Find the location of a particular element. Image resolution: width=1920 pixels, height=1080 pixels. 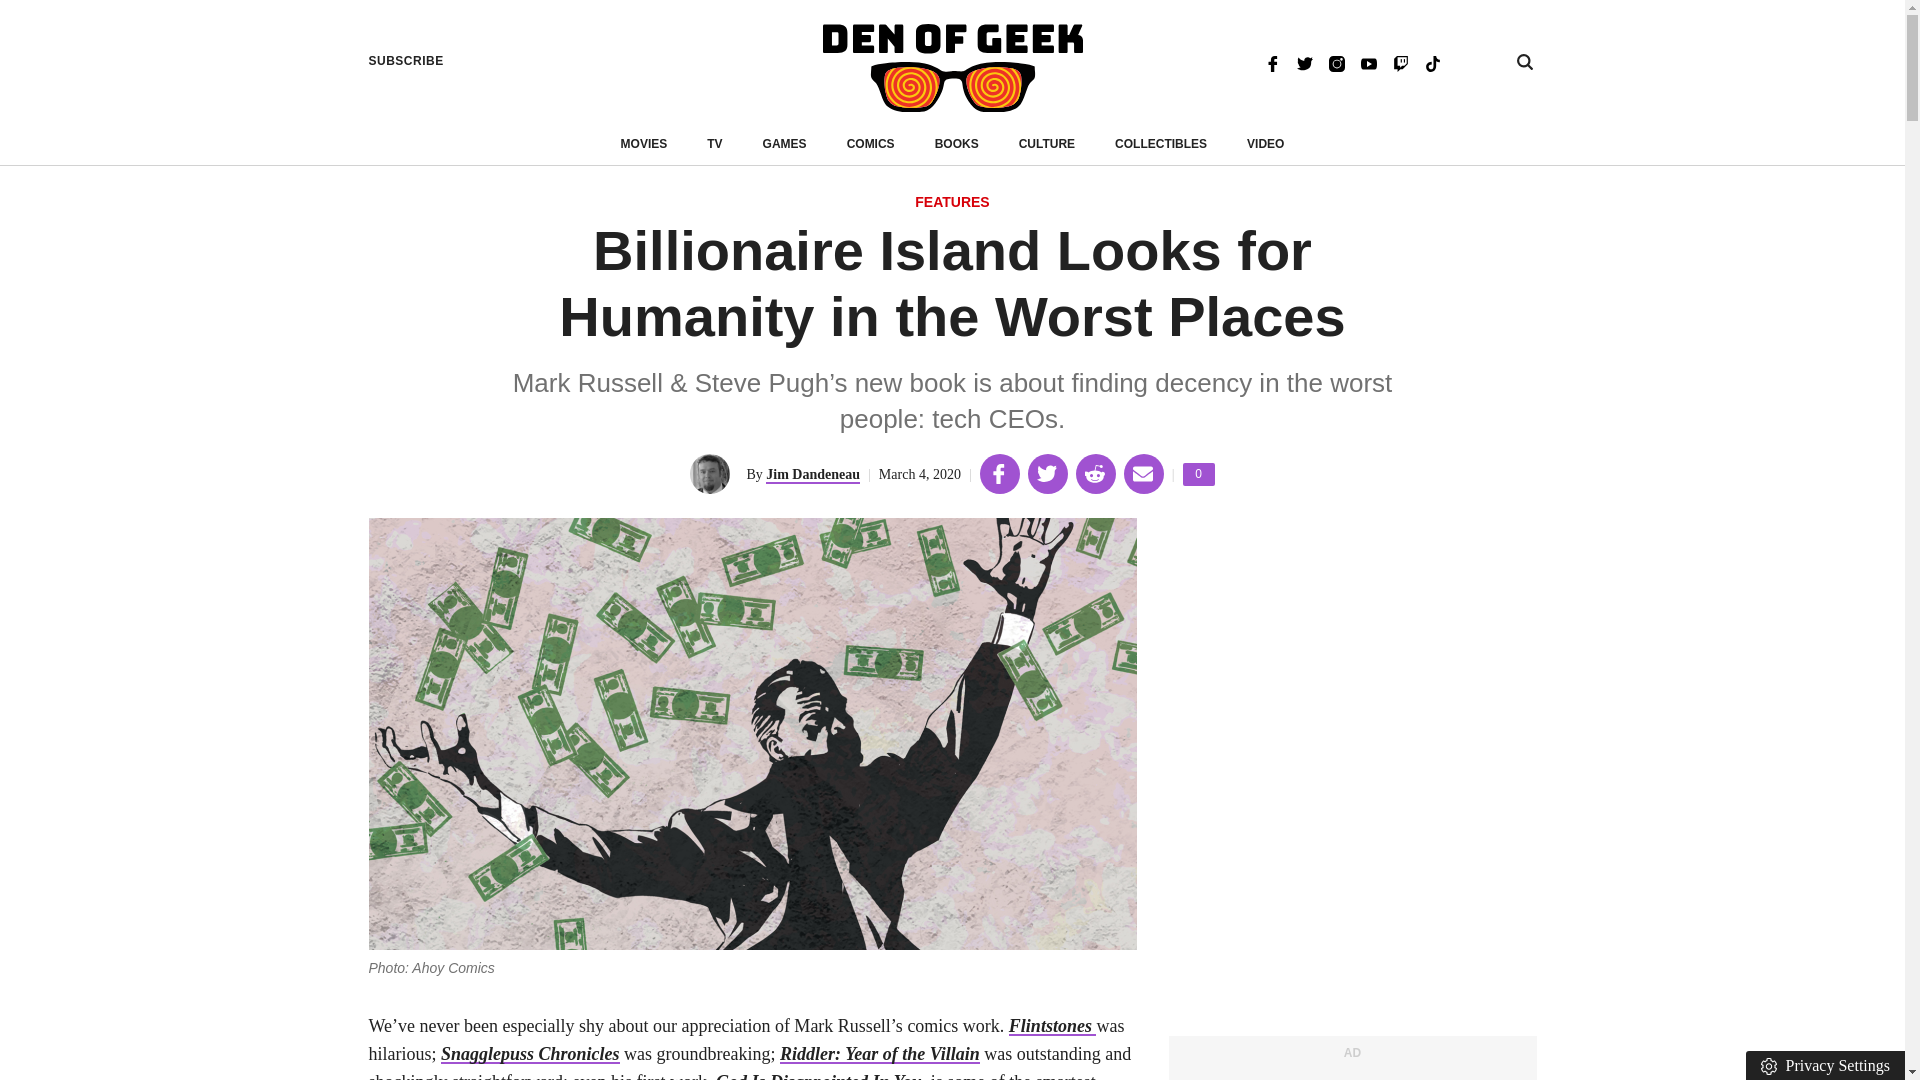

Twitter is located at coordinates (1336, 62).